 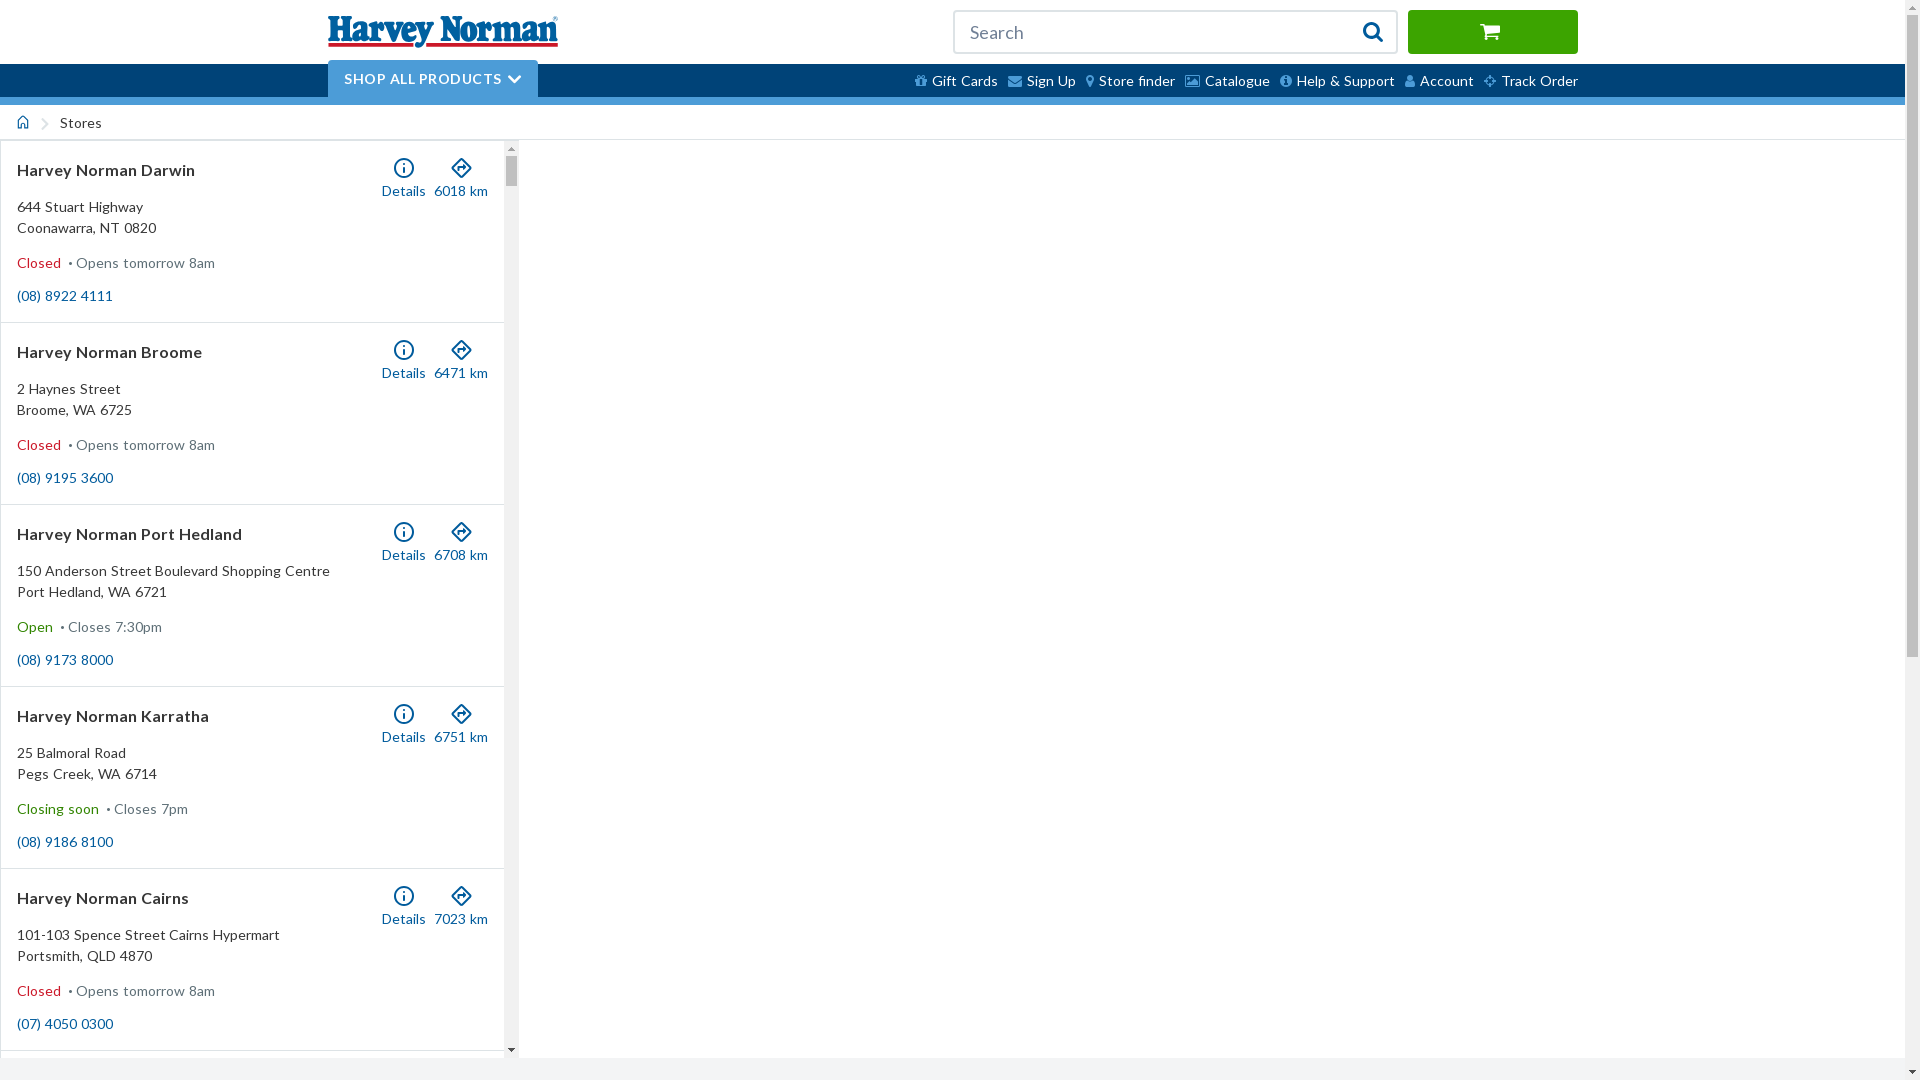 I want to click on Search, so click(x=1174, y=32).